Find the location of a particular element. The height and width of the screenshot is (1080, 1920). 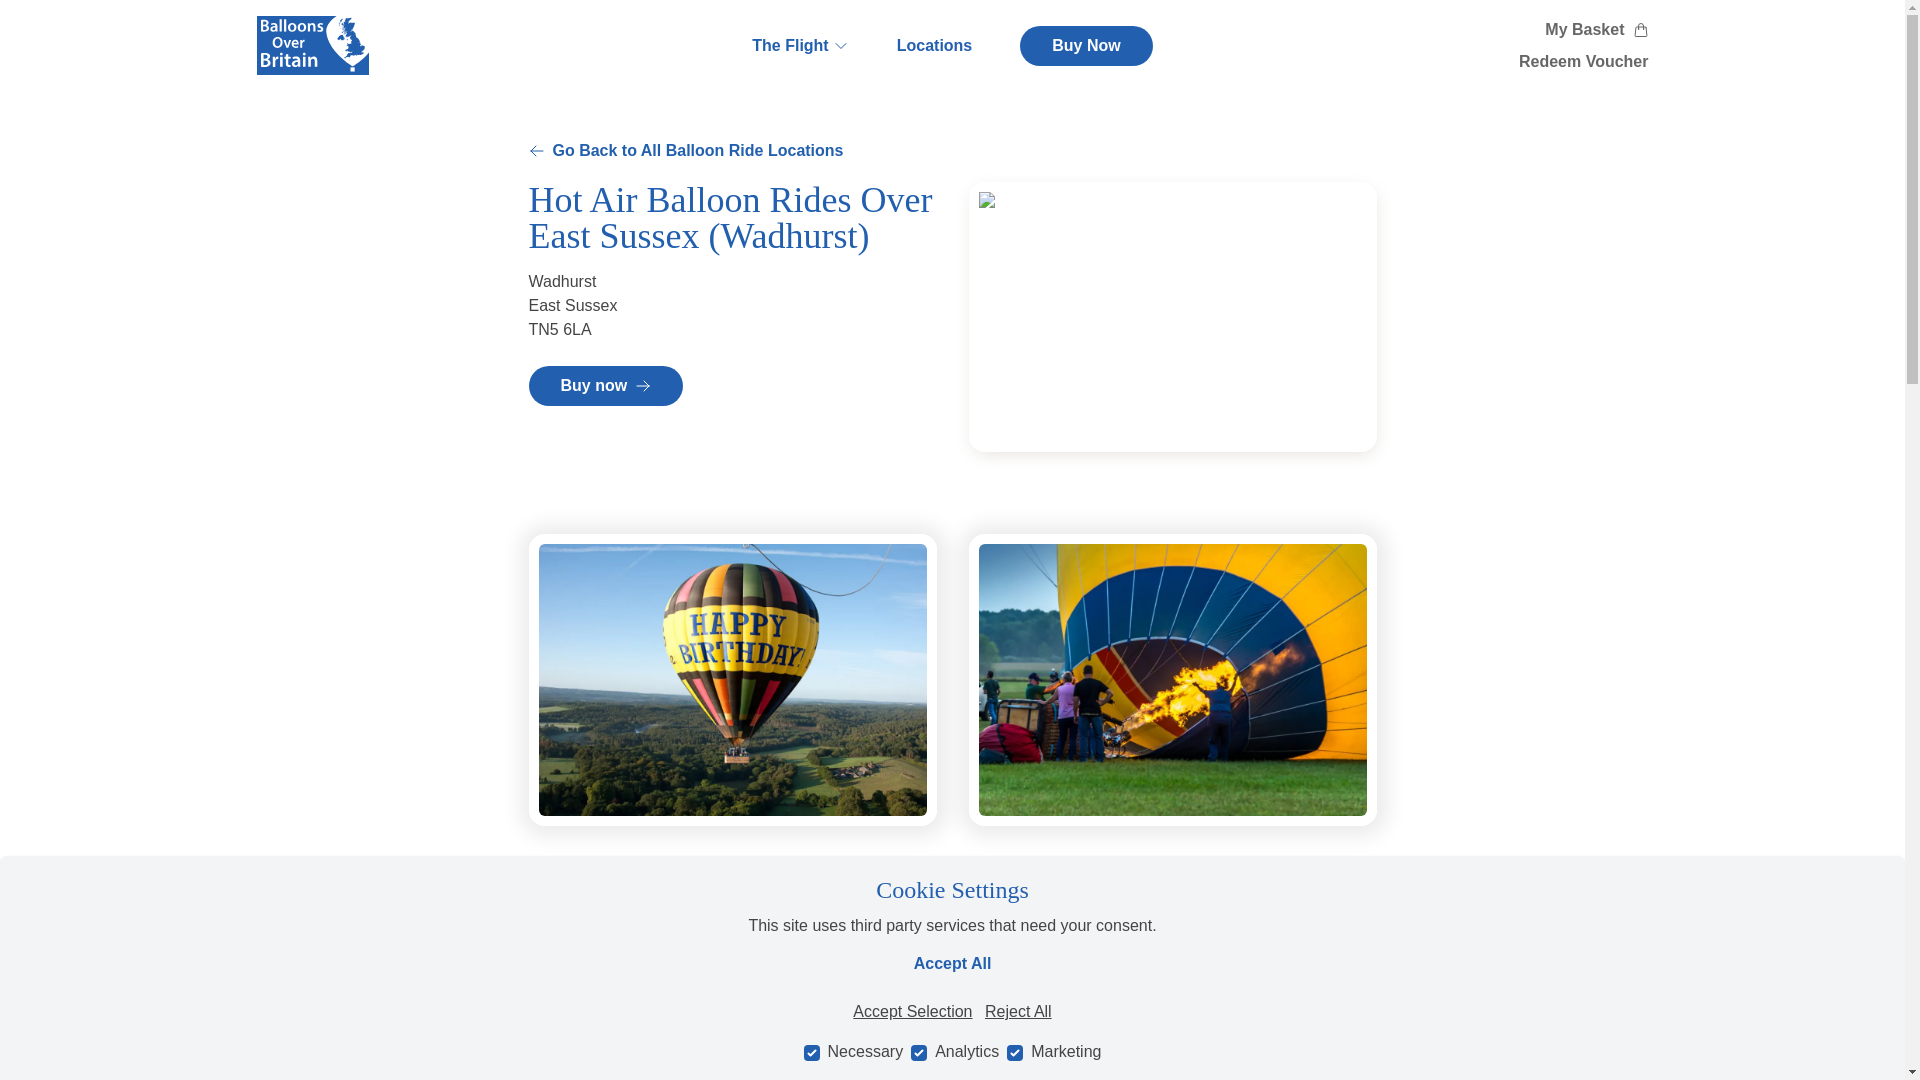

Marketing is located at coordinates (1014, 1052).